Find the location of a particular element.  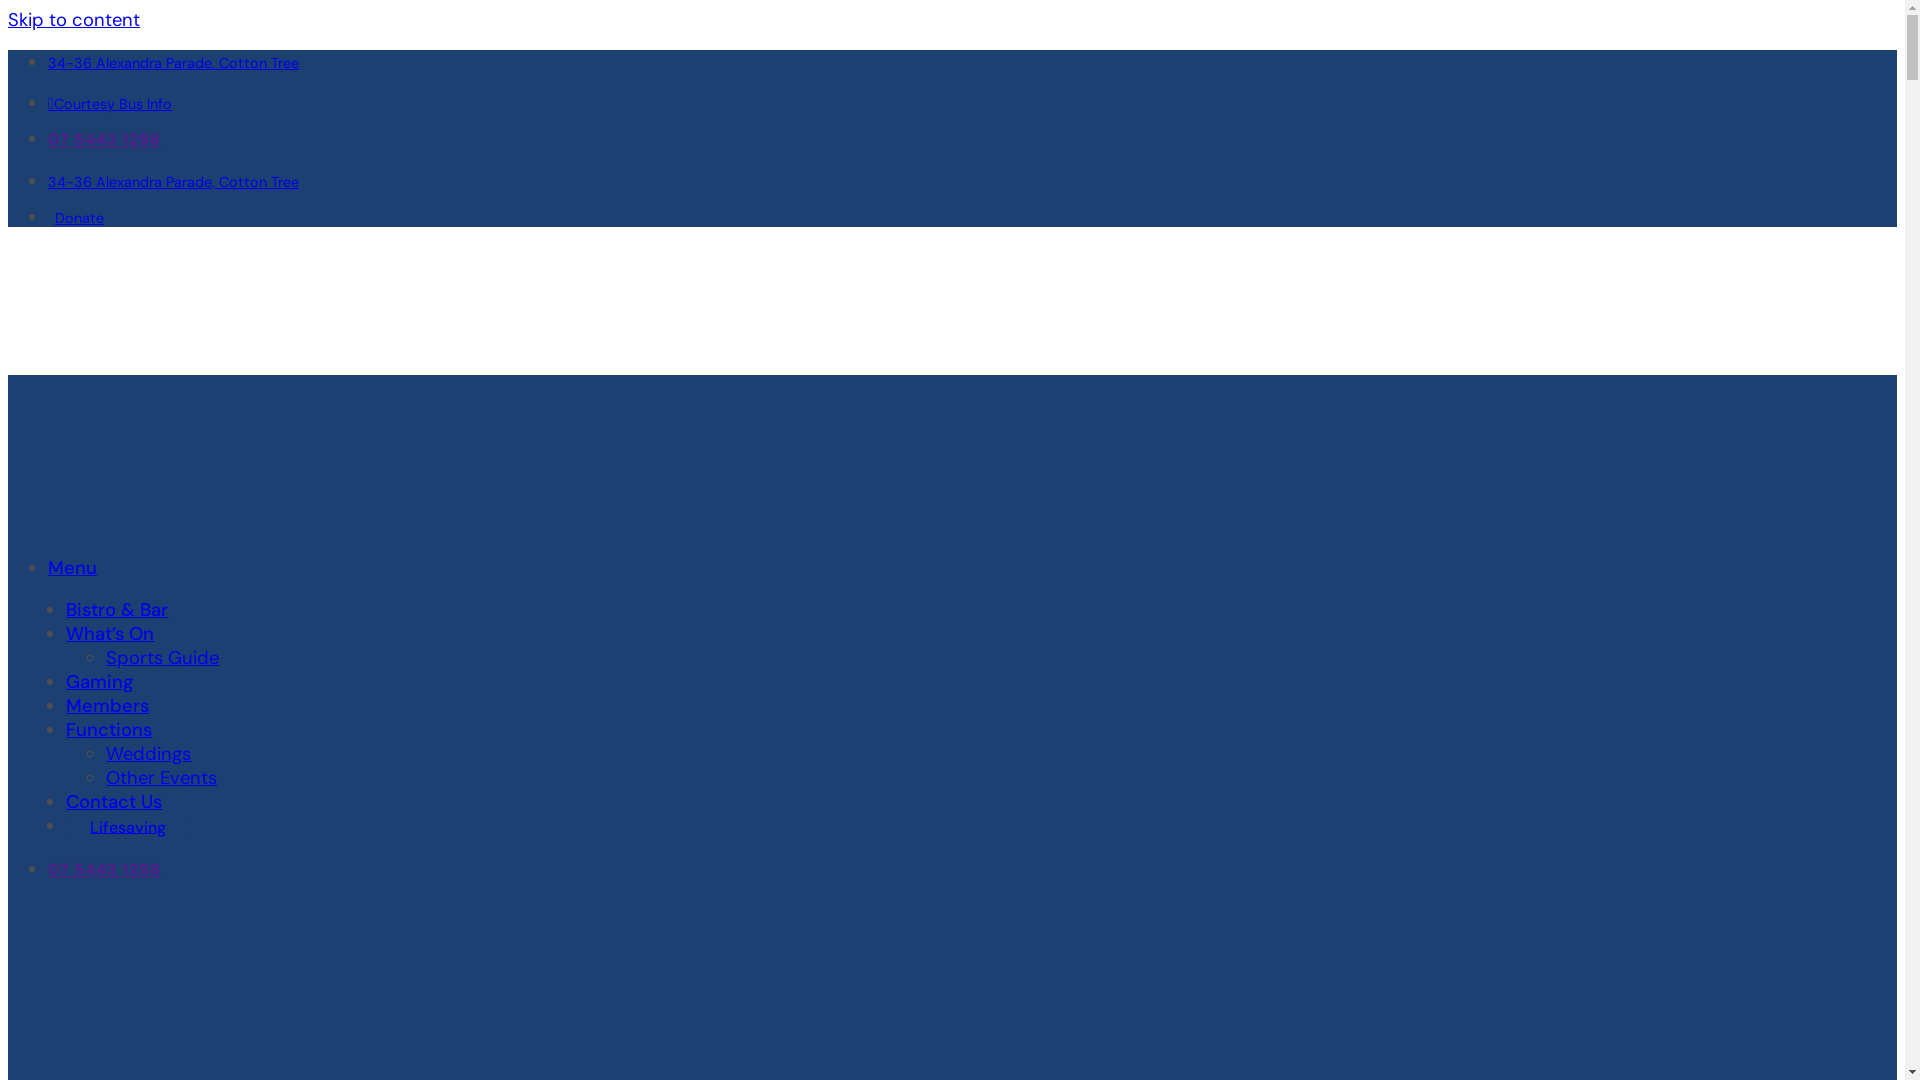

34-36 Alexandra Parade, Cotton Tree is located at coordinates (174, 182).